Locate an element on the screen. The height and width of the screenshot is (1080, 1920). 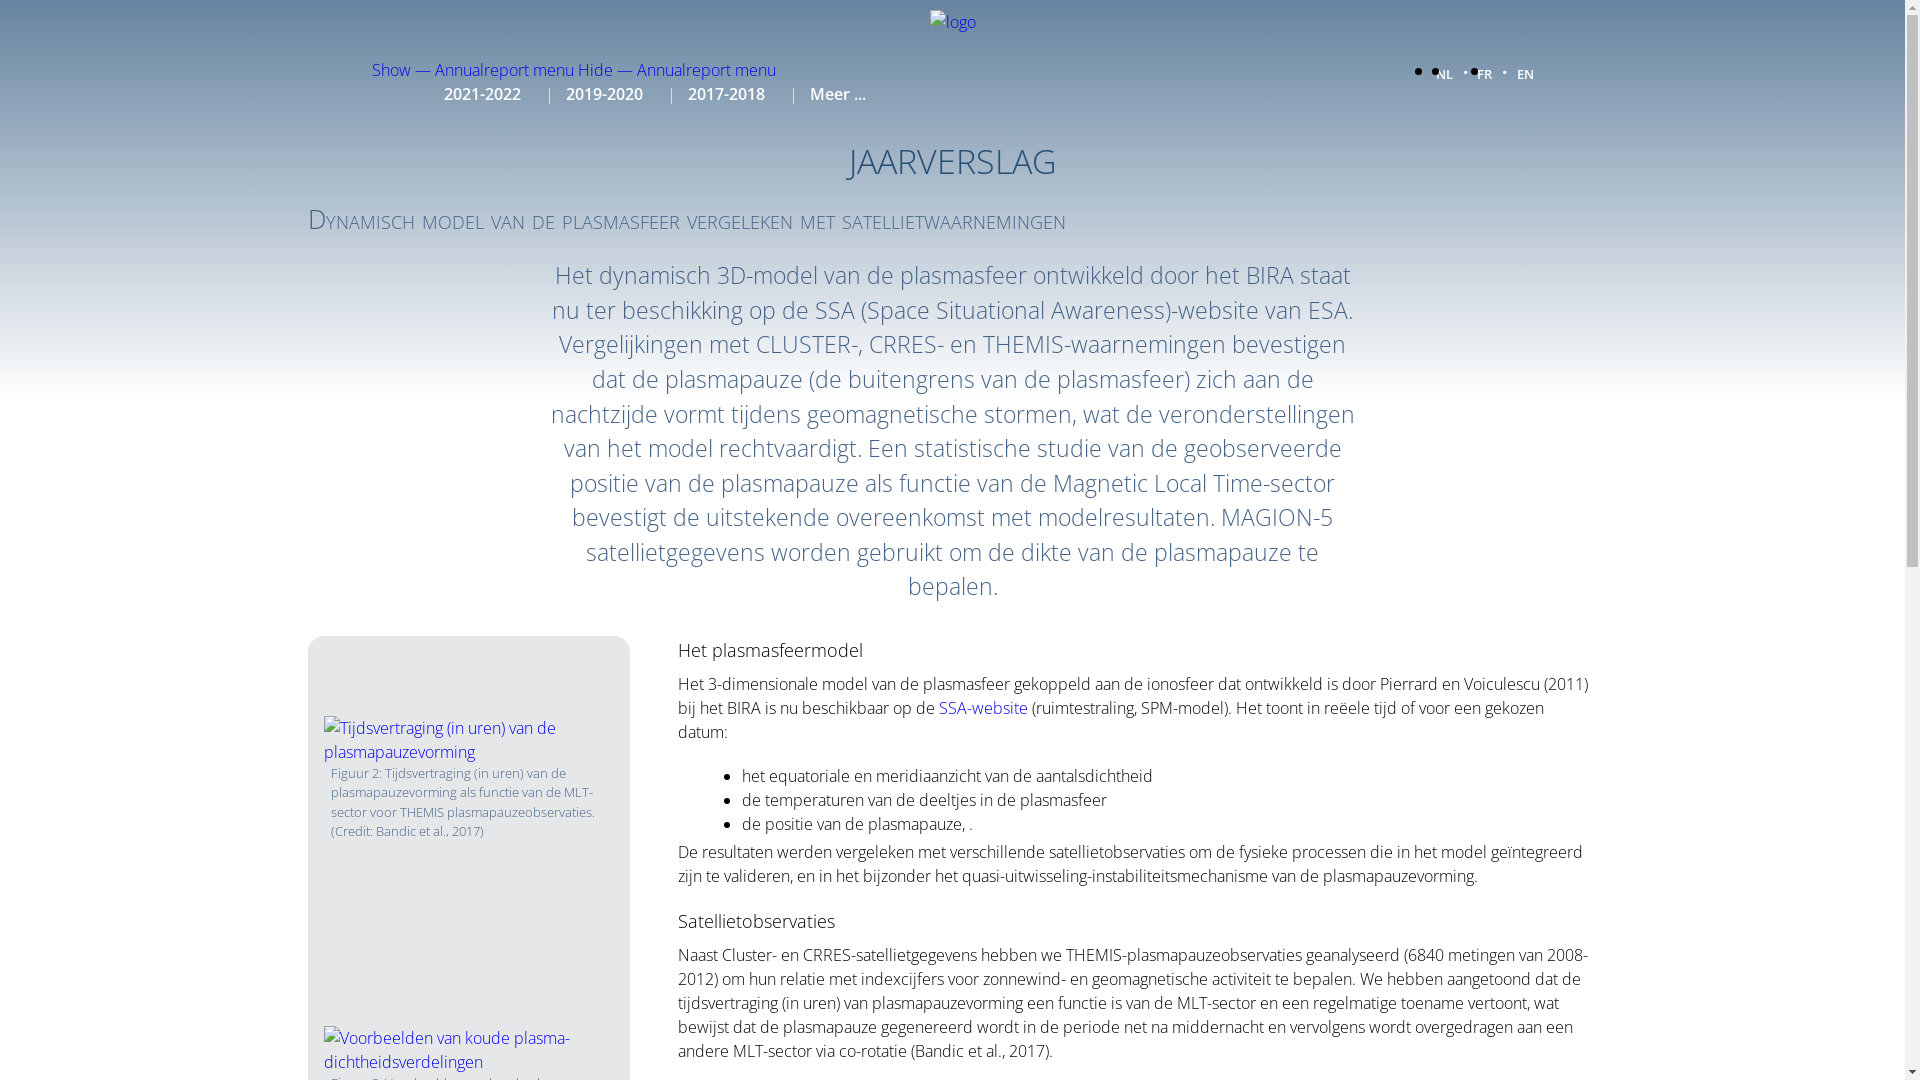
fr is located at coordinates (1484, 72).